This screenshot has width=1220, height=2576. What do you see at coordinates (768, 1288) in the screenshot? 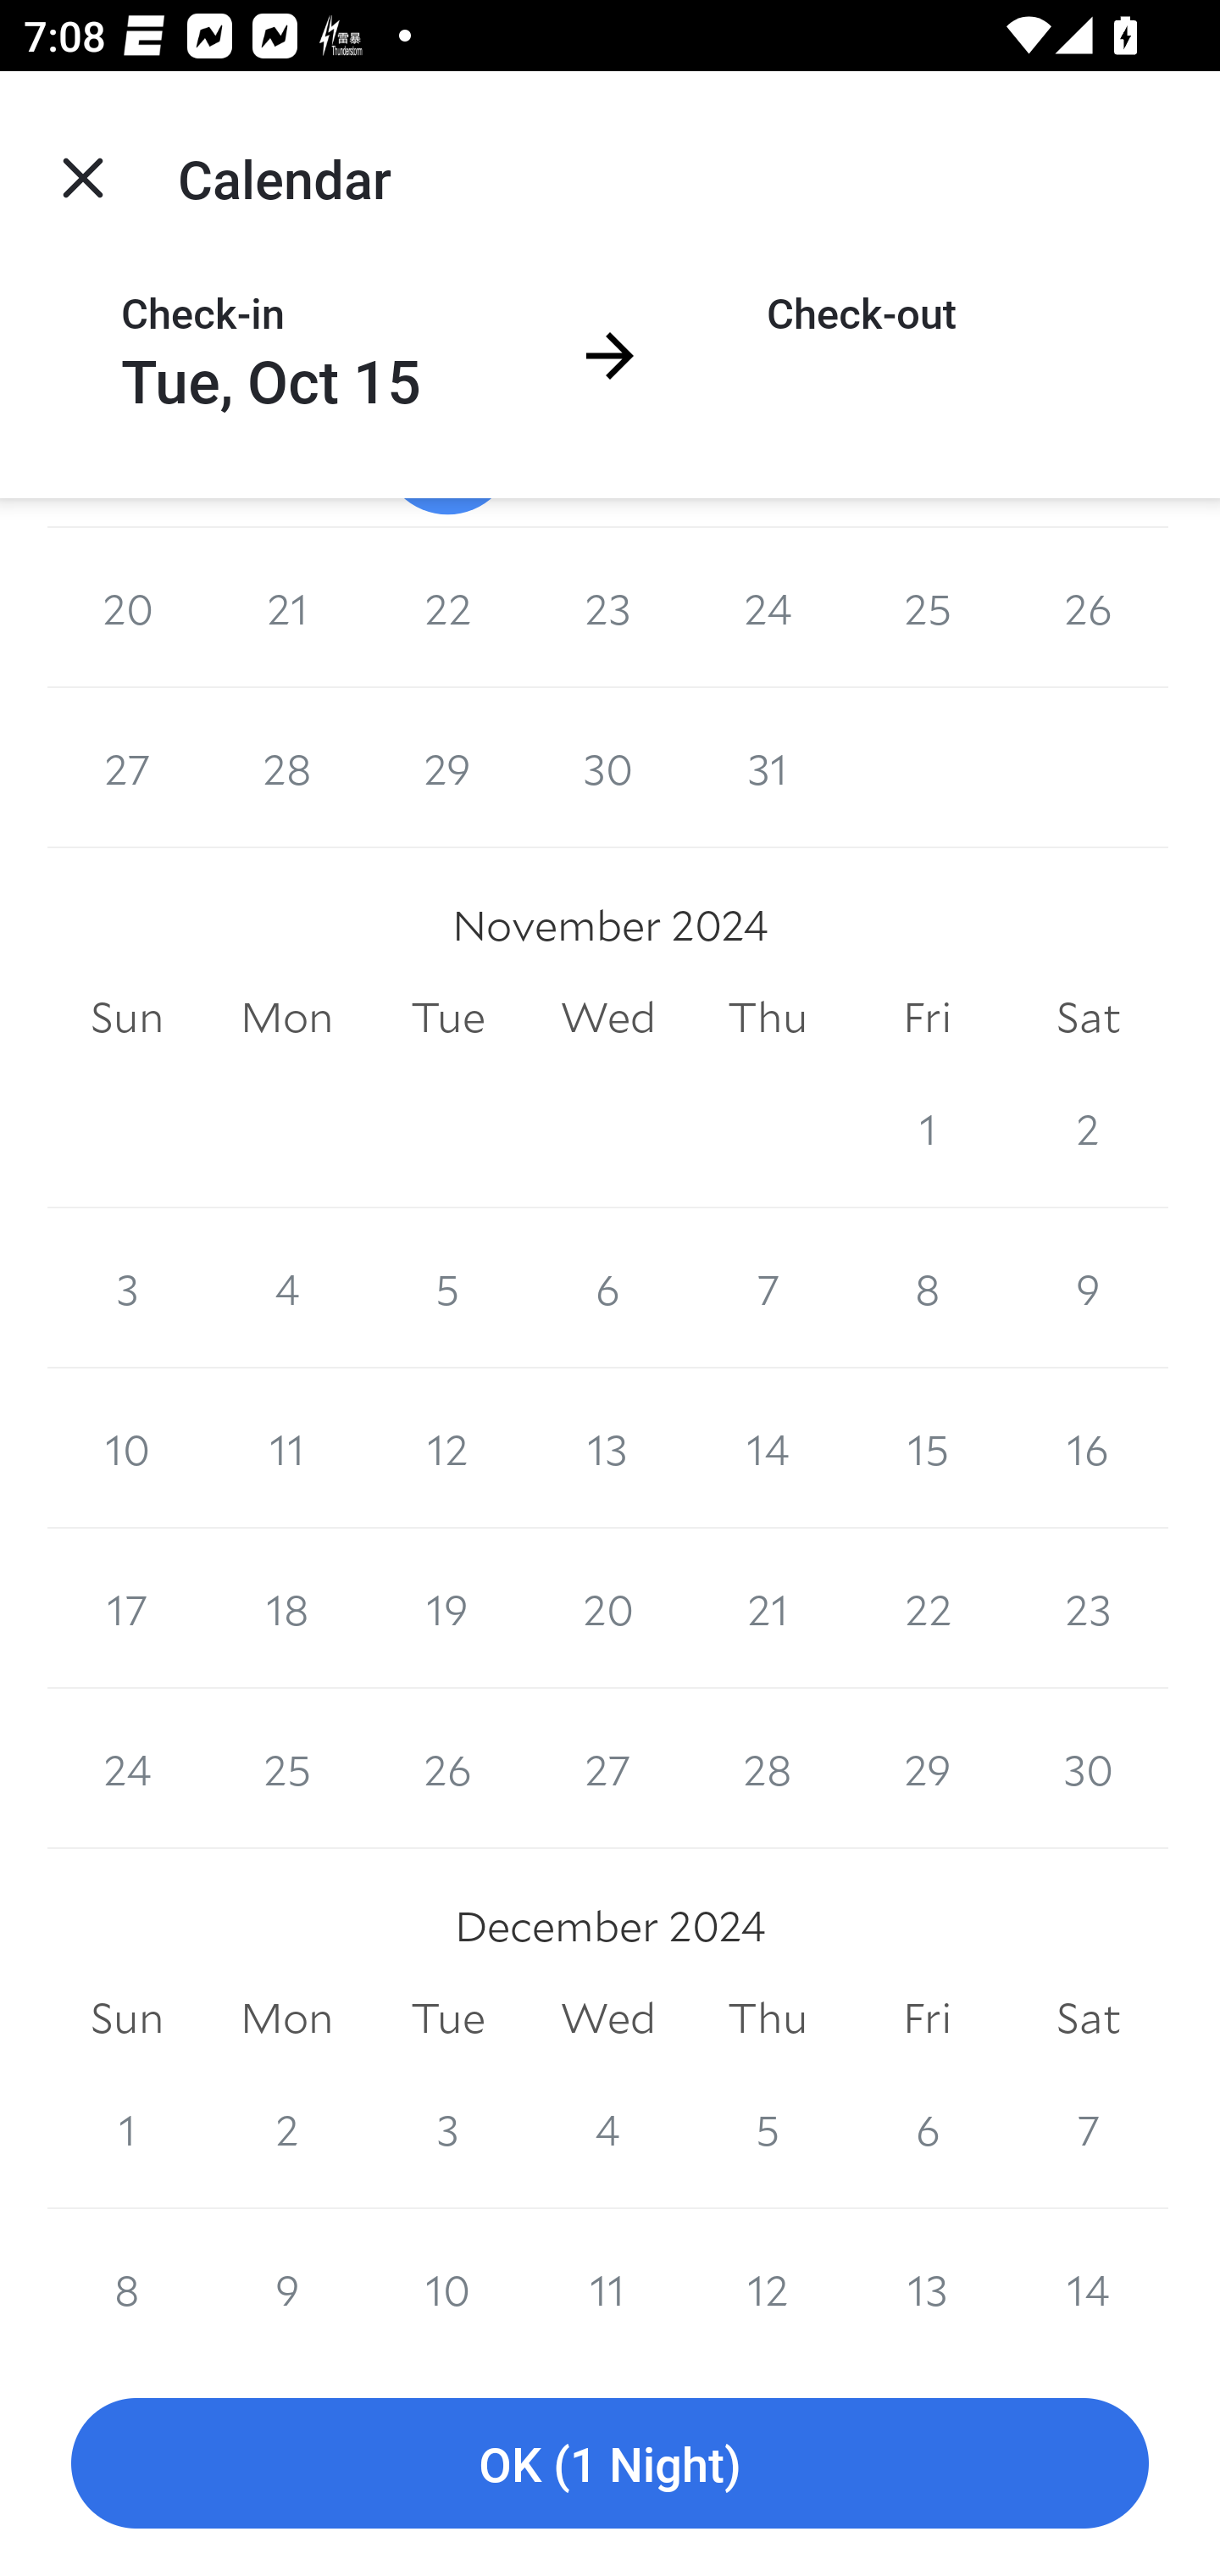
I see `7 7 November 2024` at bounding box center [768, 1288].